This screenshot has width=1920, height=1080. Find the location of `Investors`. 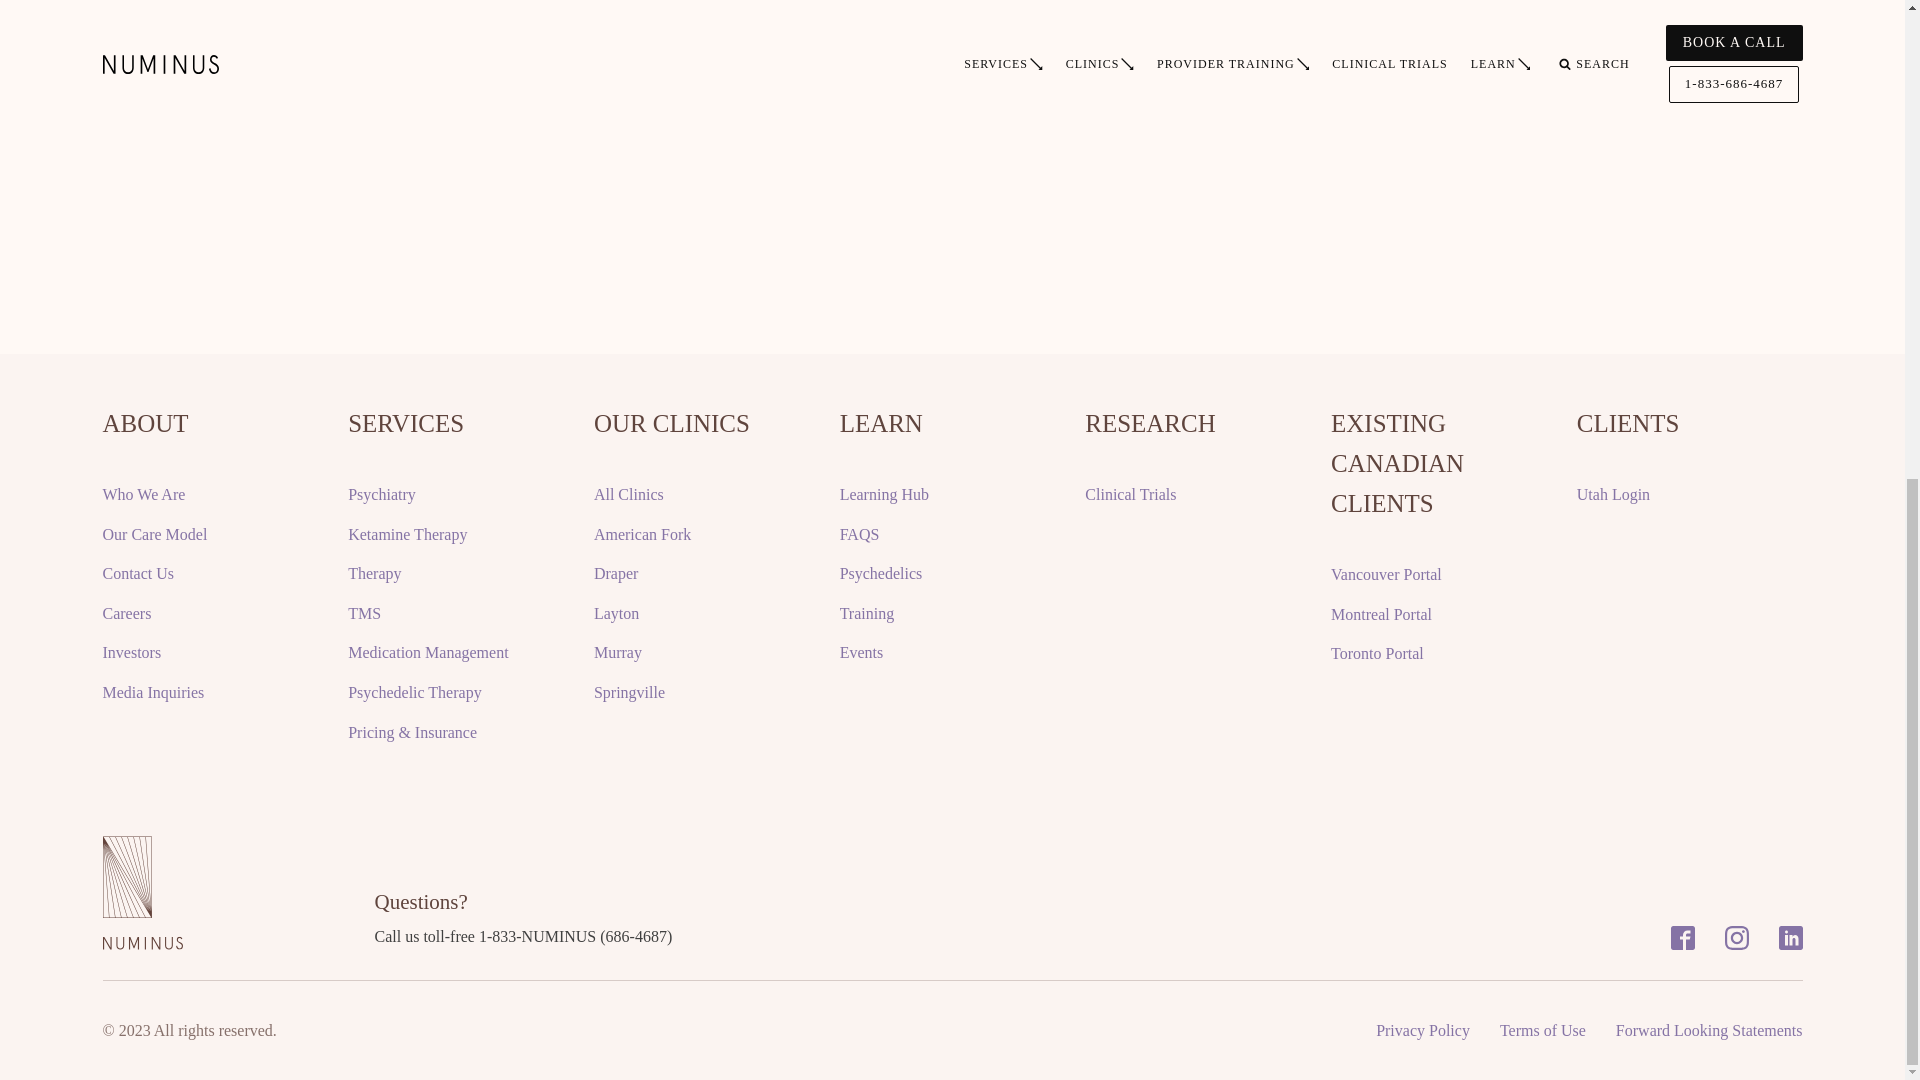

Investors is located at coordinates (131, 653).